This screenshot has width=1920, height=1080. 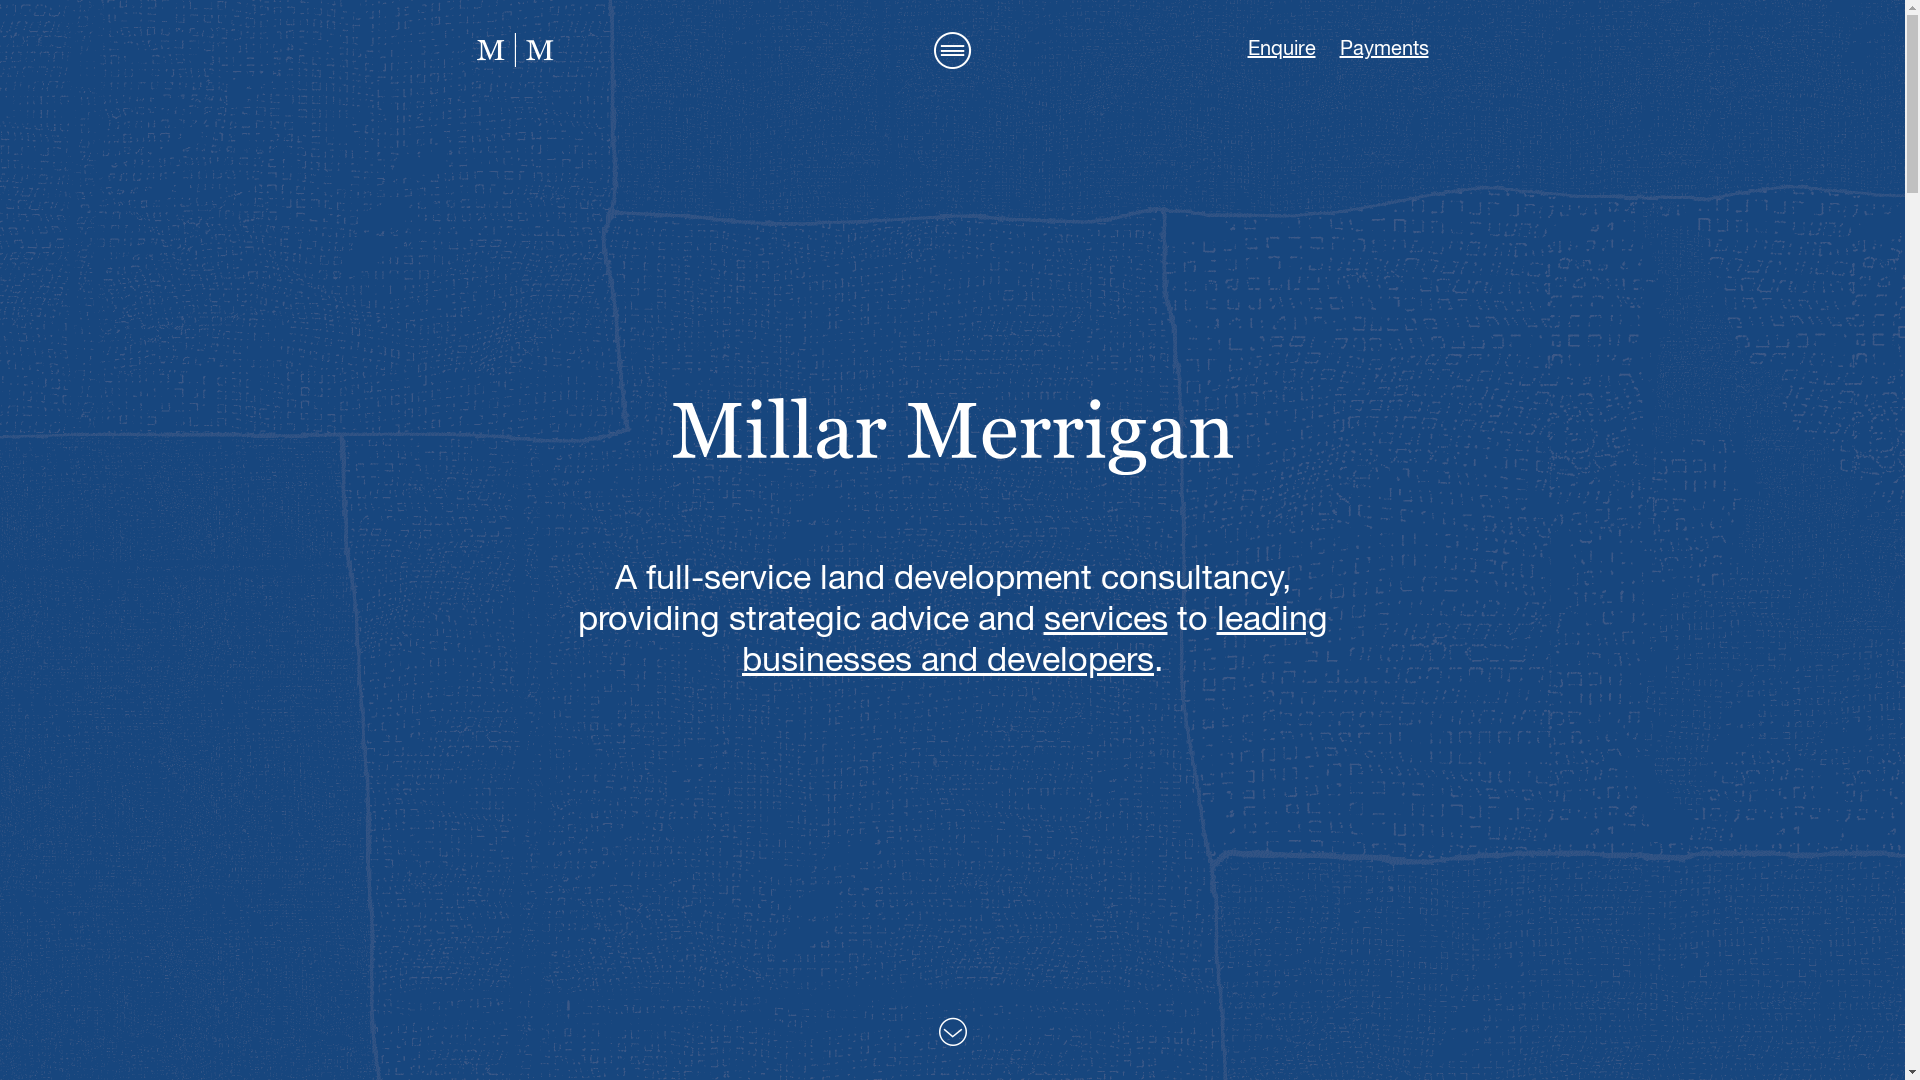 What do you see at coordinates (952, 1032) in the screenshot?
I see `View More` at bounding box center [952, 1032].